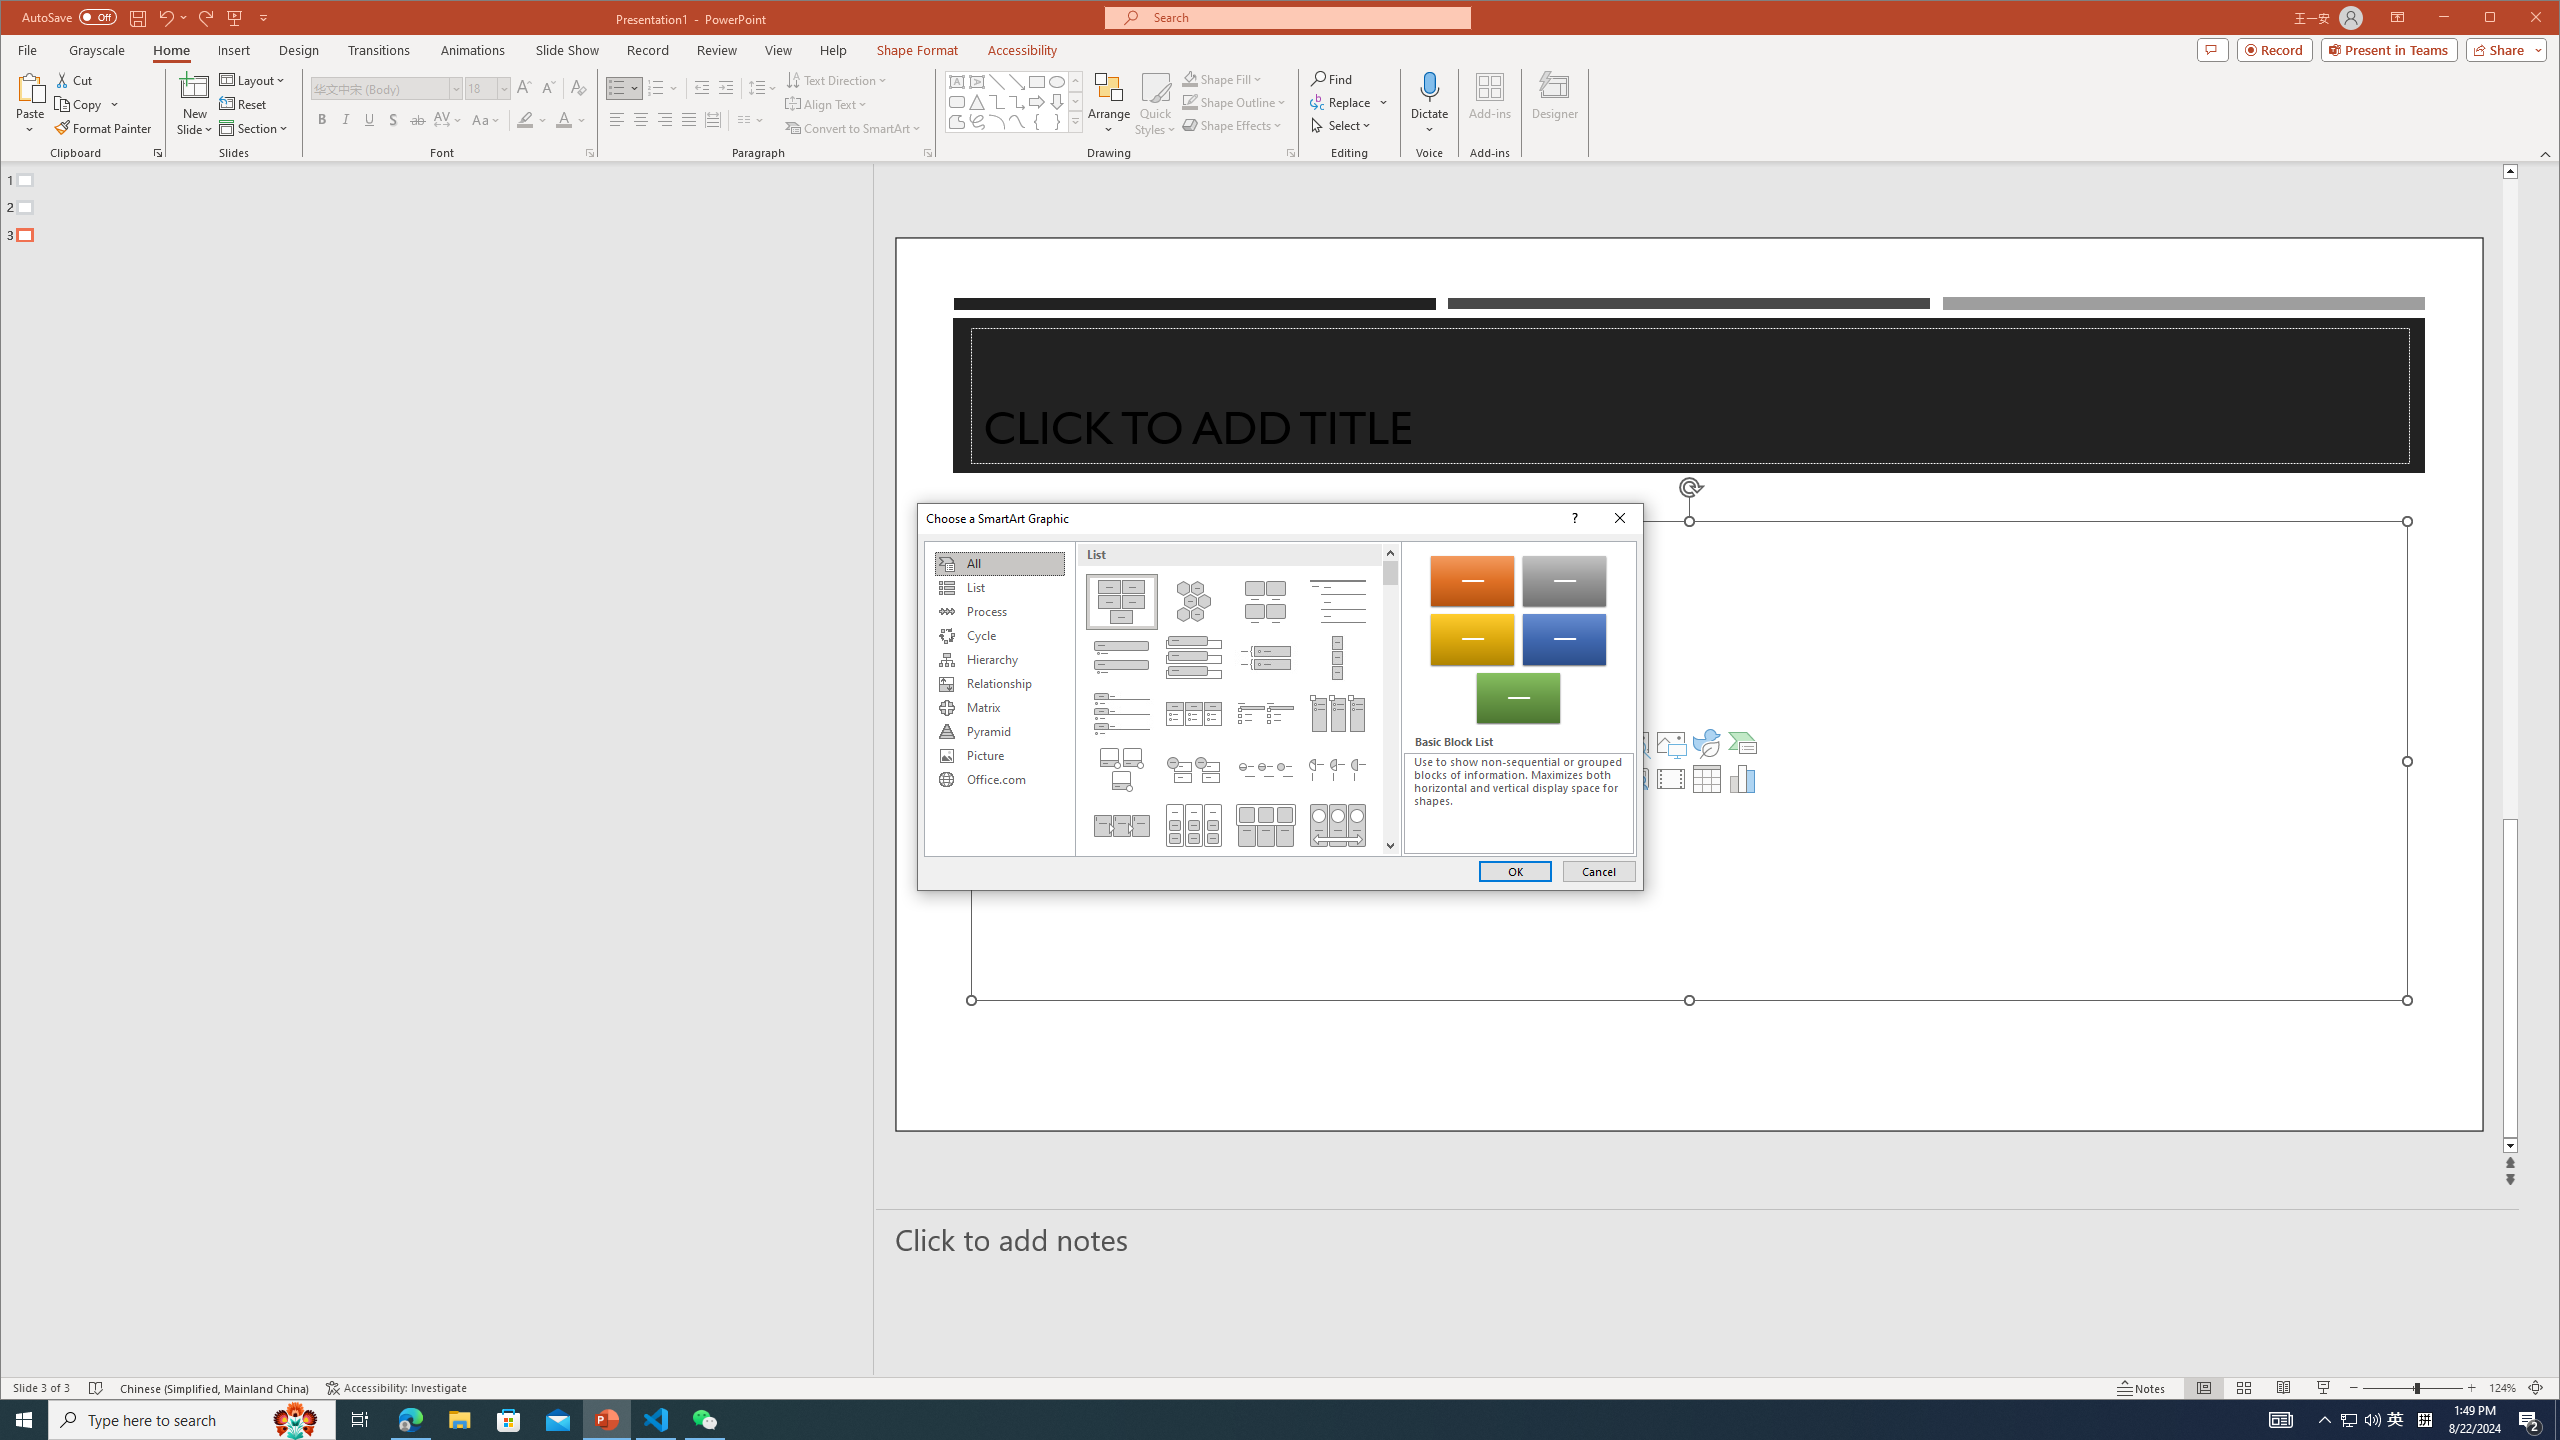 The image size is (2560, 1440). Describe the element at coordinates (999, 636) in the screenshot. I see `Cycle` at that location.